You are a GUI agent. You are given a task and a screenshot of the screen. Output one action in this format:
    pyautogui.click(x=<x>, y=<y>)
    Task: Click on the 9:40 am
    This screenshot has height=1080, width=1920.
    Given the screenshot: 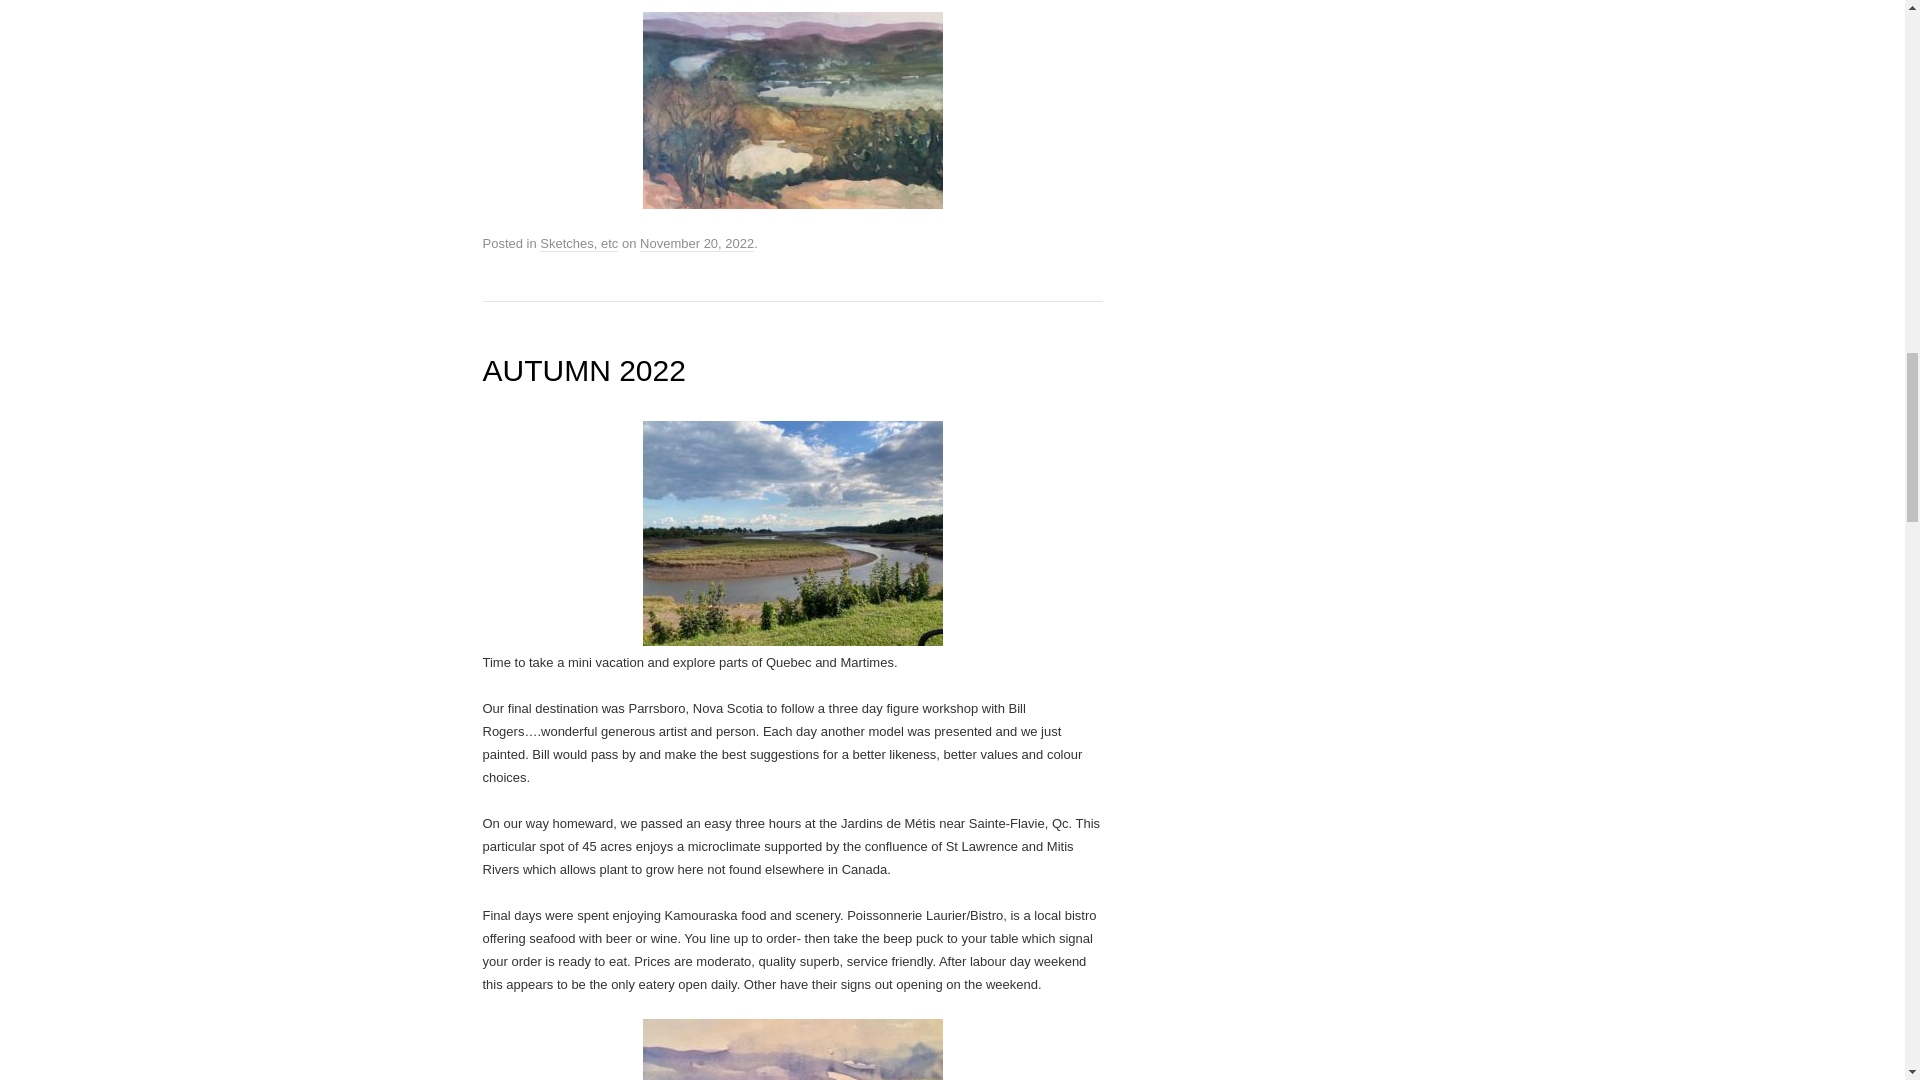 What is the action you would take?
    pyautogui.click(x=696, y=244)
    